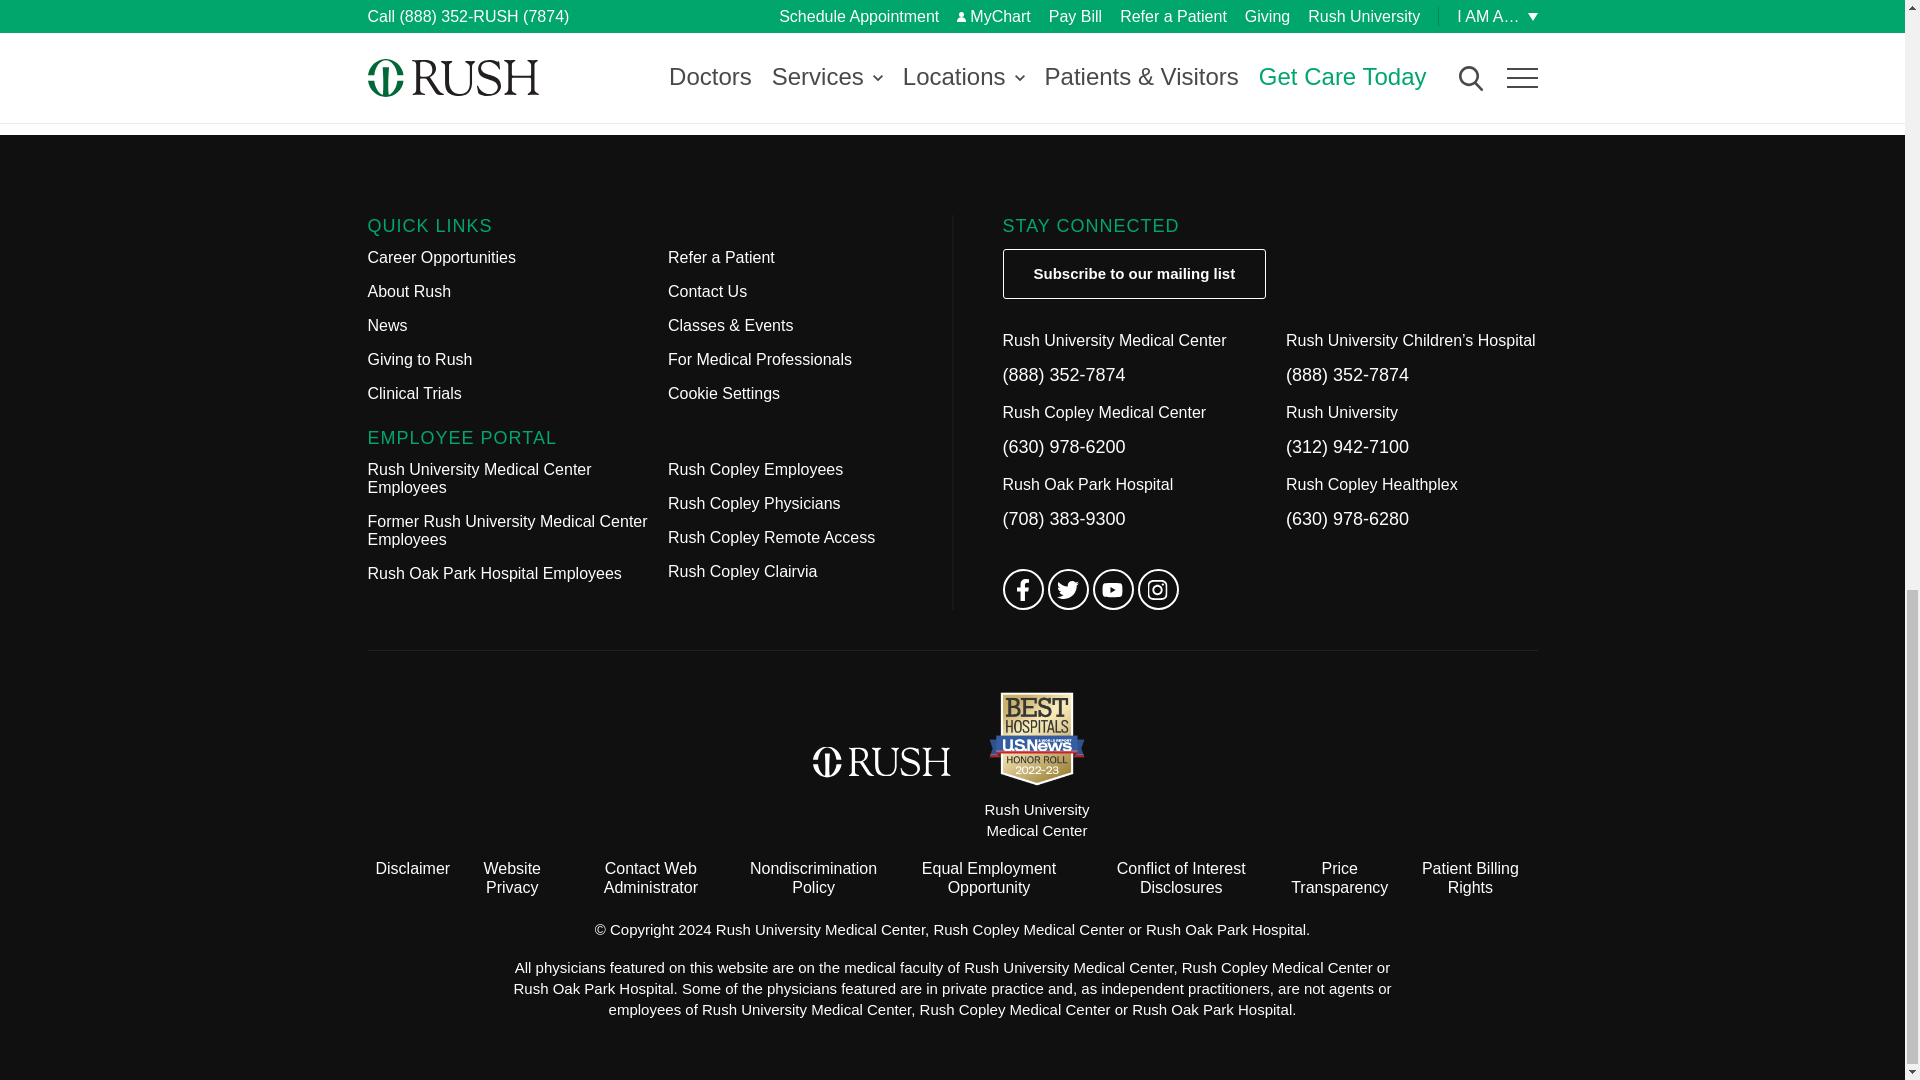  I want to click on Rush is an equal opportunity employer. , so click(988, 878).